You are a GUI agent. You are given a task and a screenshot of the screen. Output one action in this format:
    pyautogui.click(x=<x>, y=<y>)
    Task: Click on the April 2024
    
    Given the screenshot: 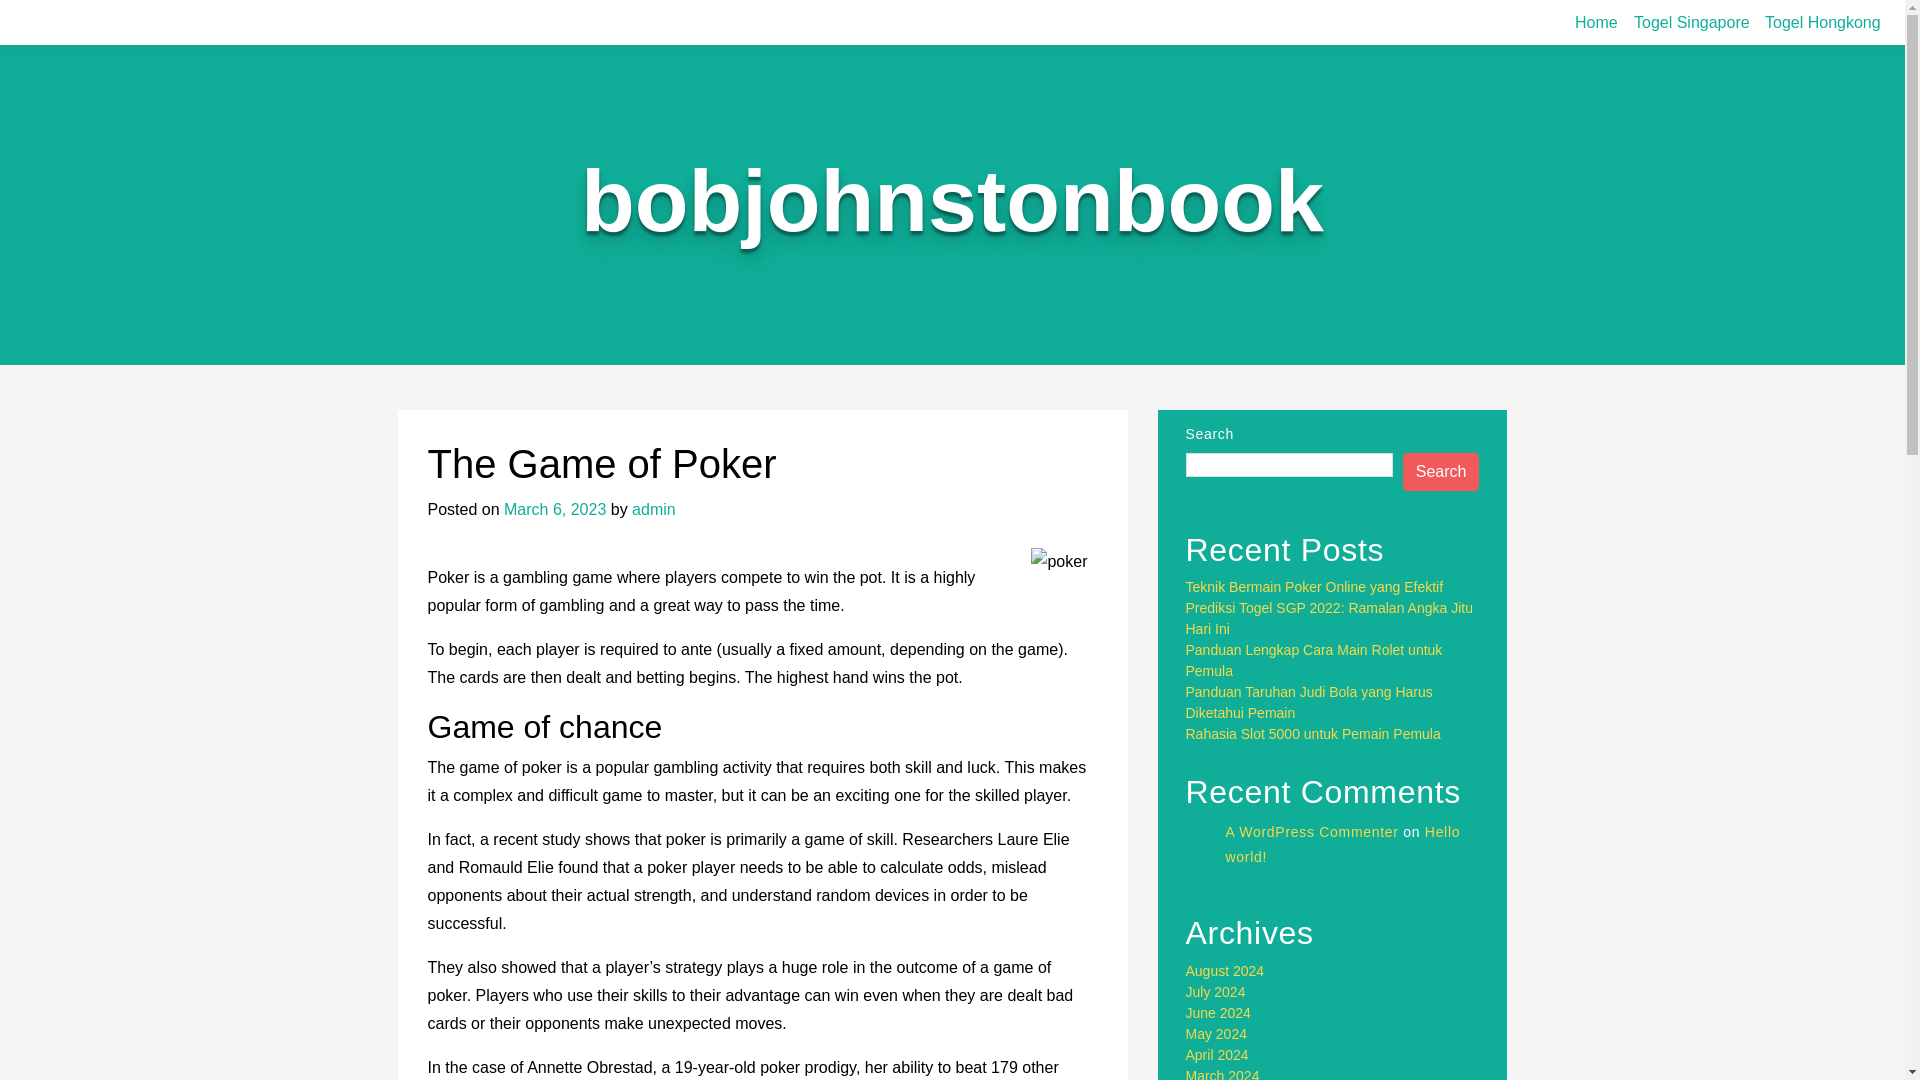 What is the action you would take?
    pyautogui.click(x=1218, y=1054)
    